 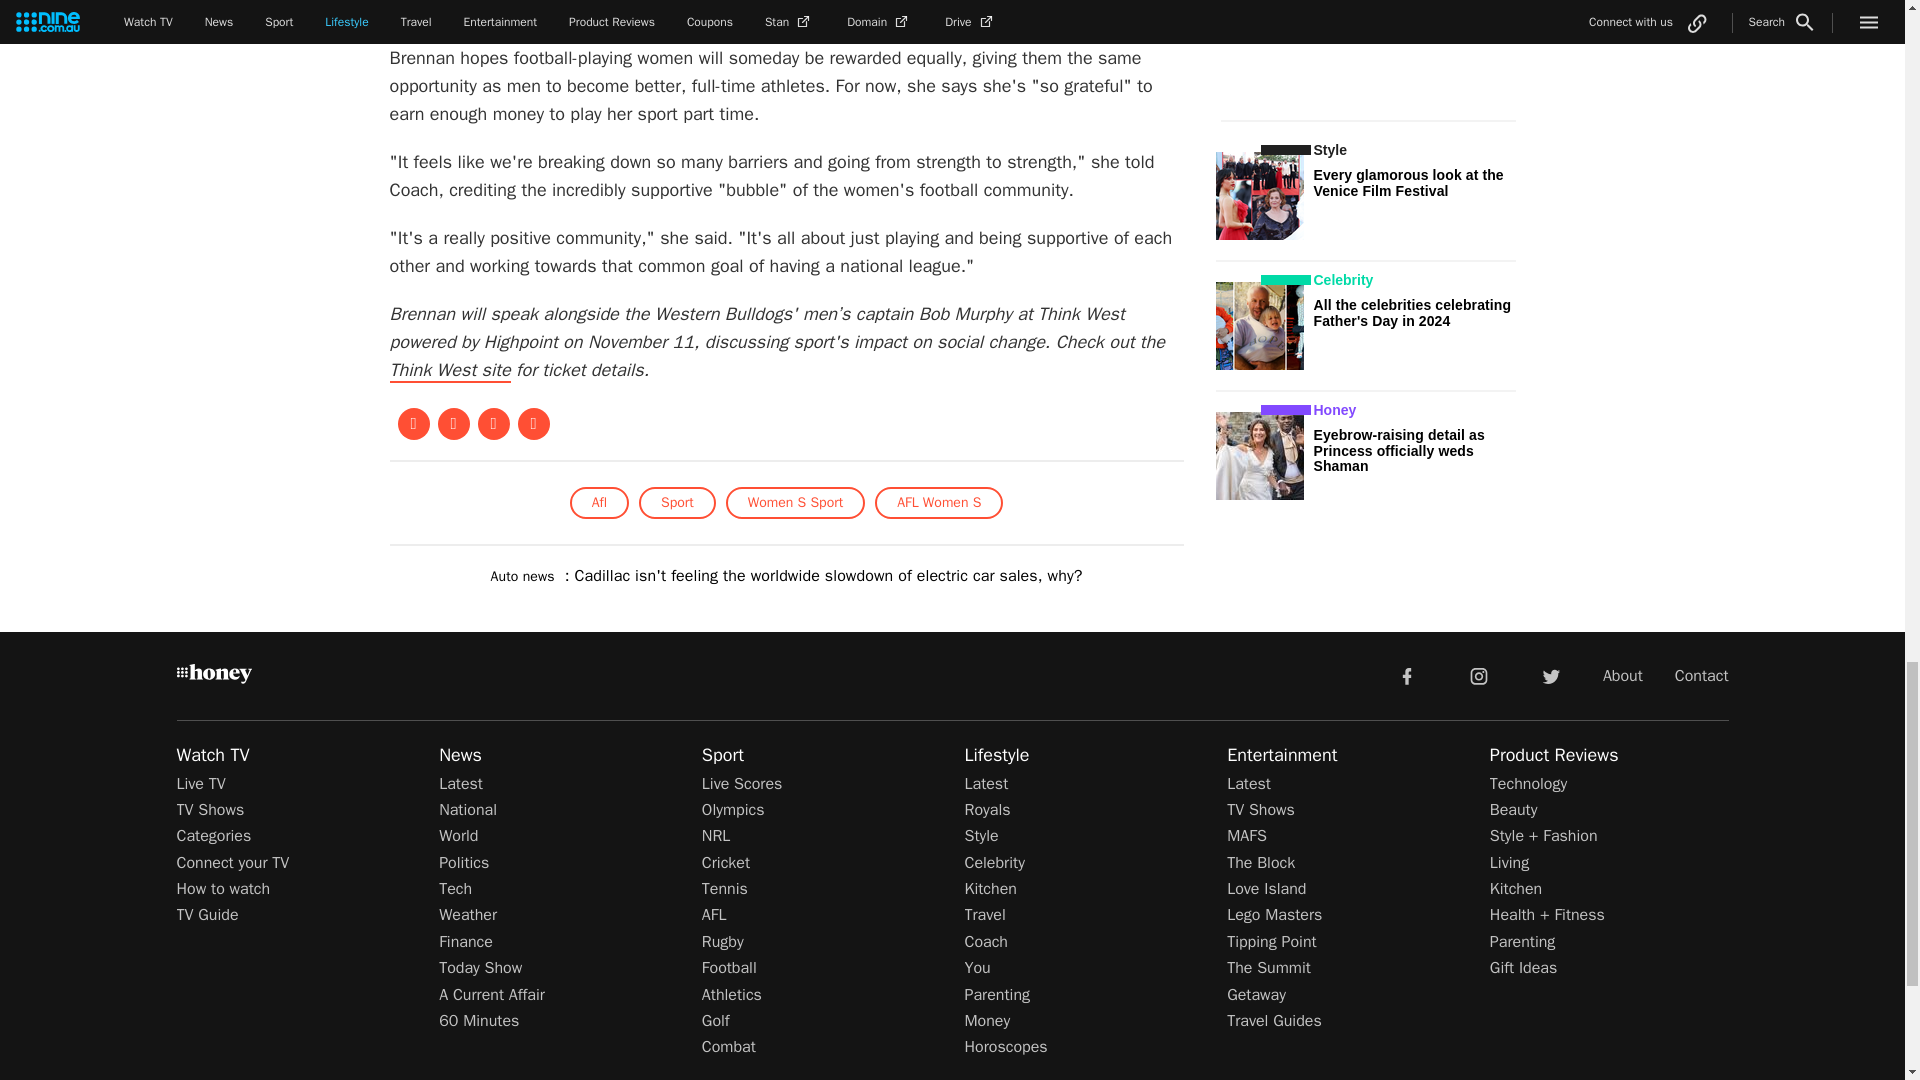 I want to click on Think West site, so click(x=450, y=370).